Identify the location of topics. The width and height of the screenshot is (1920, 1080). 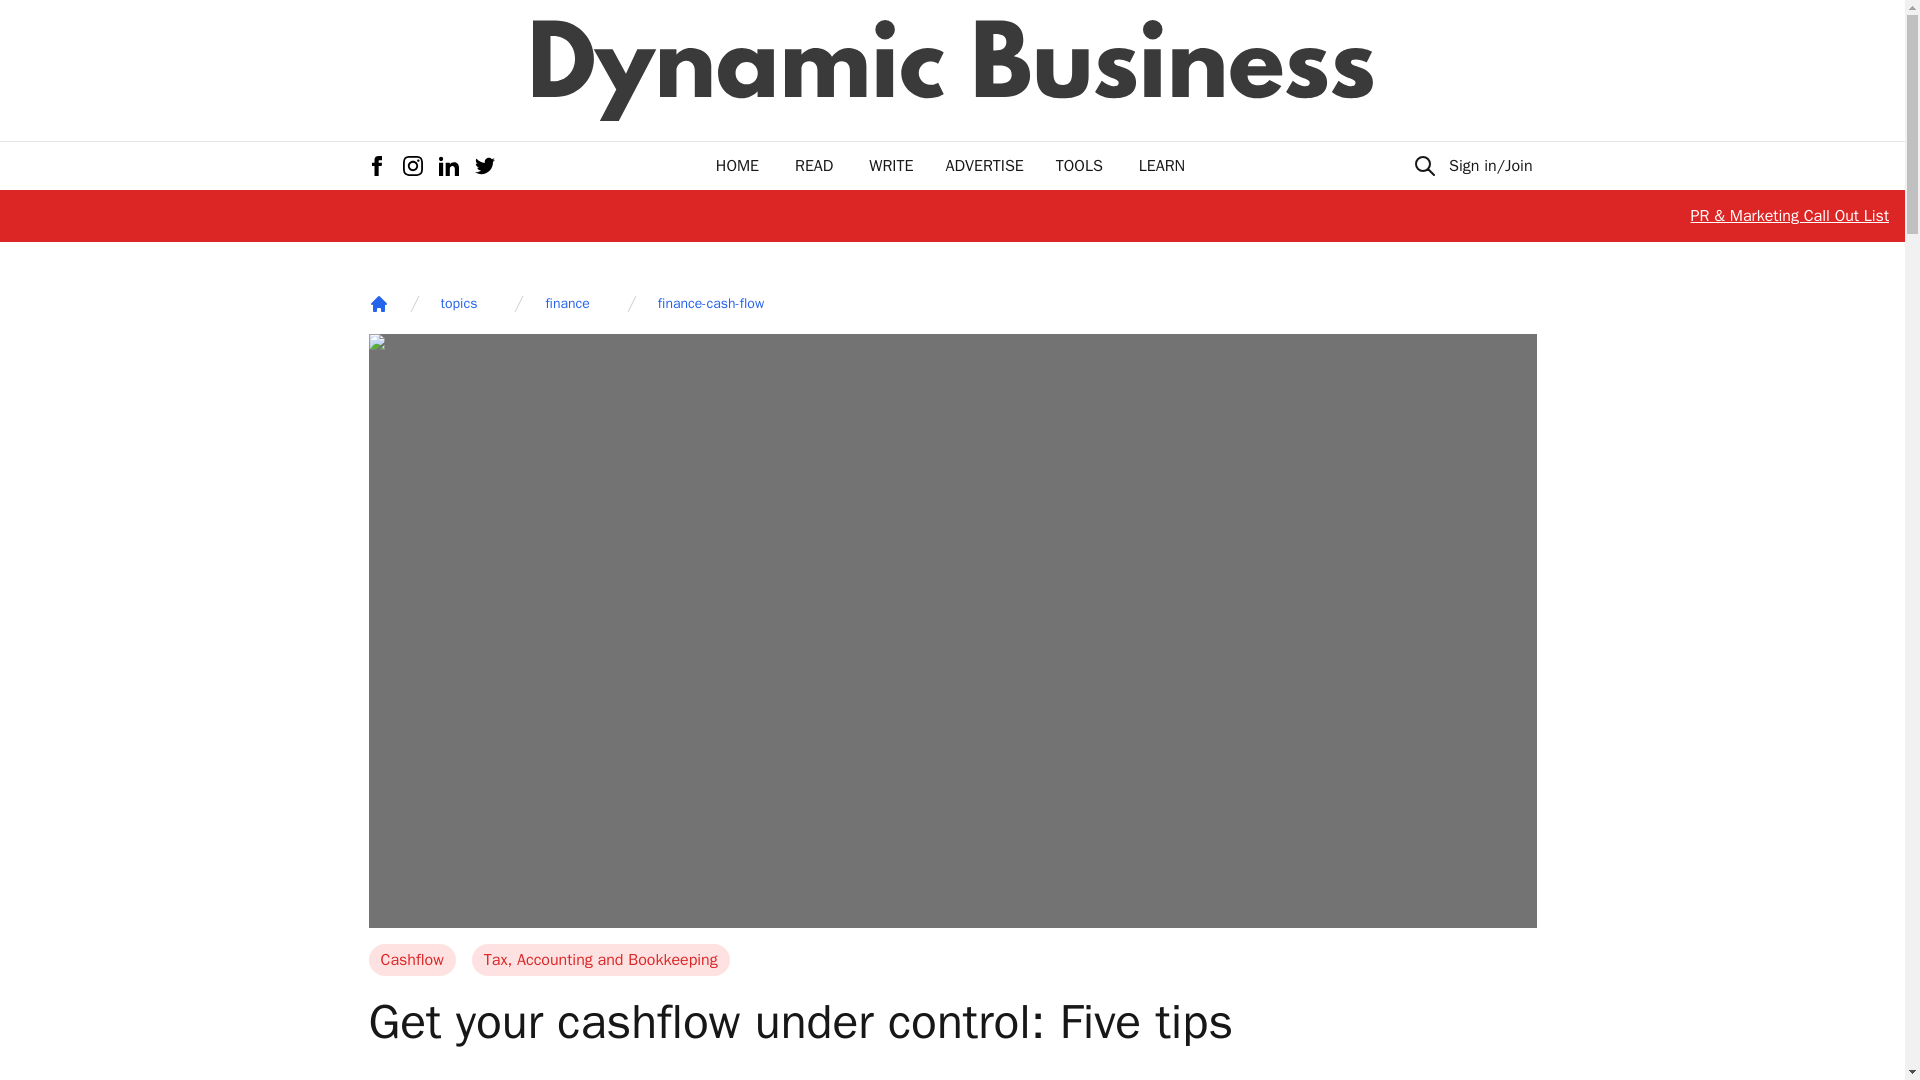
(458, 304).